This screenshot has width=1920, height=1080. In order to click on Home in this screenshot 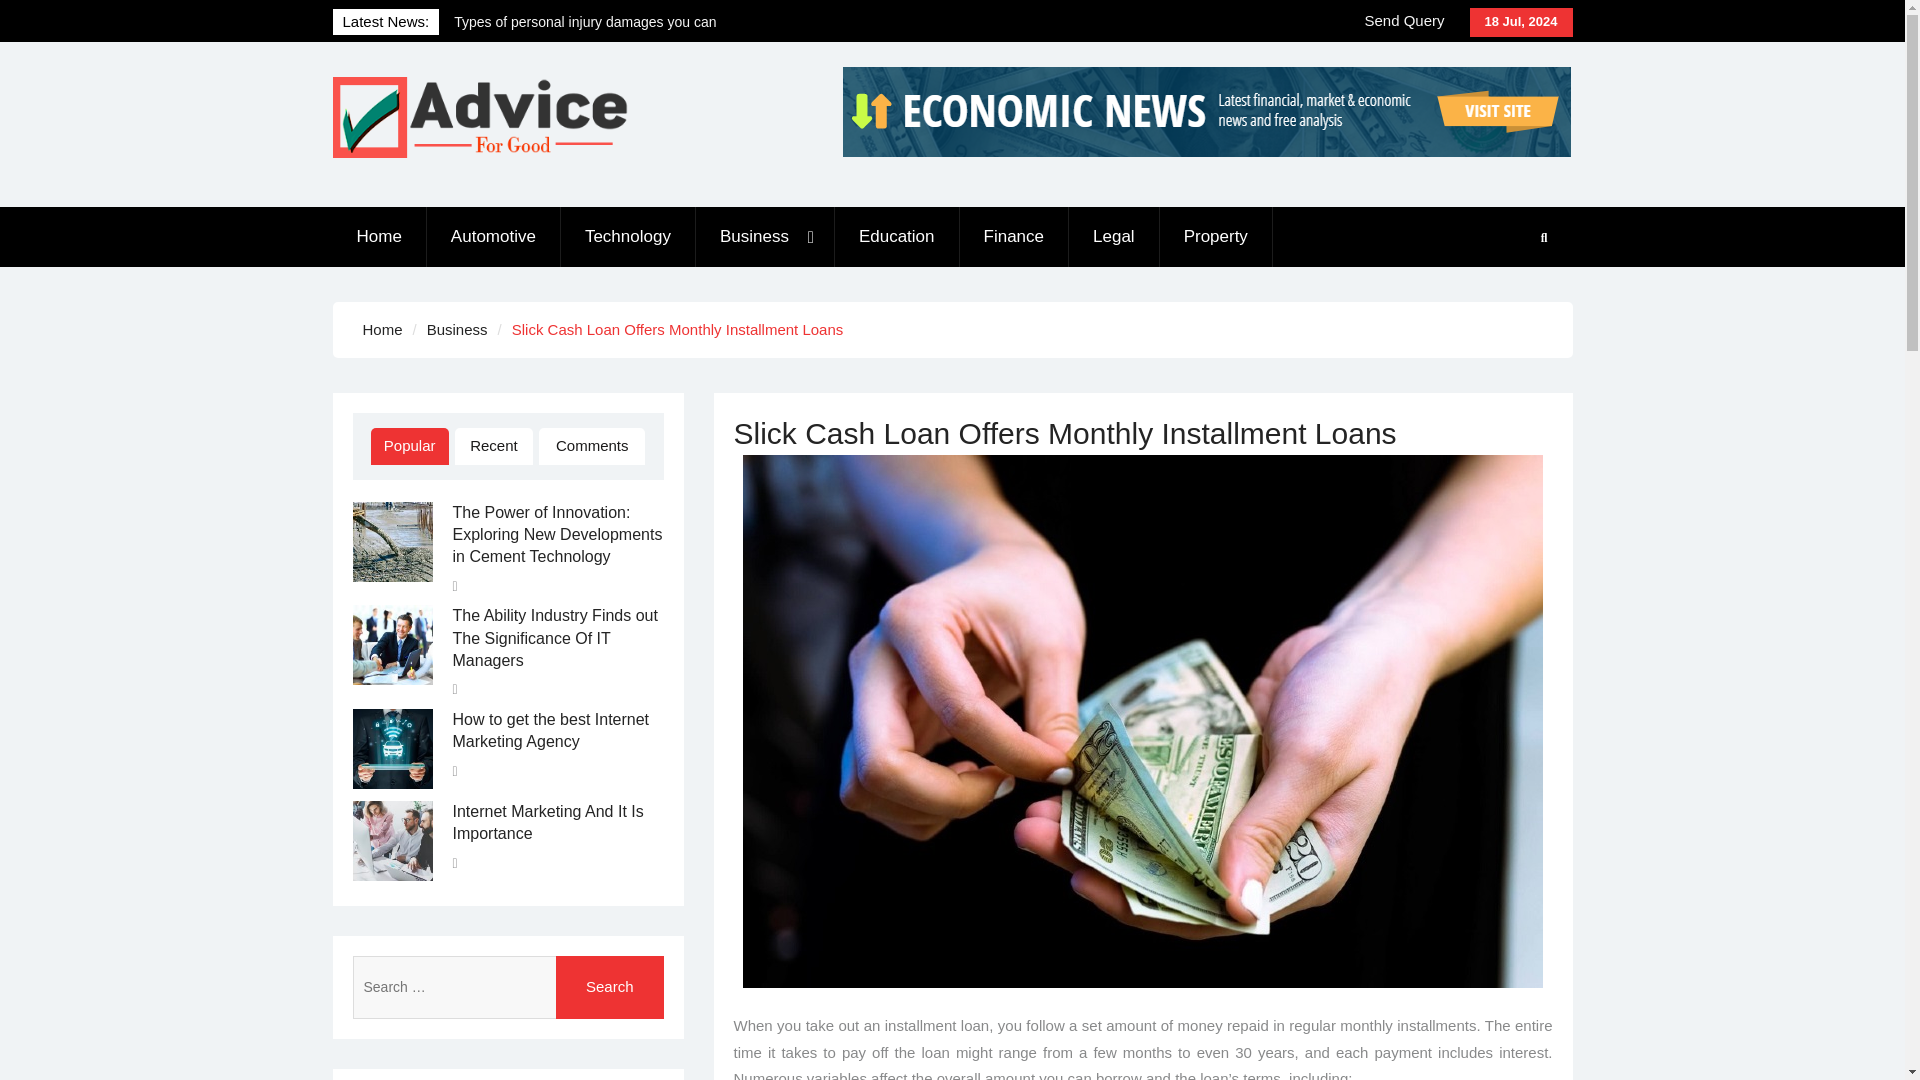, I will do `click(382, 329)`.